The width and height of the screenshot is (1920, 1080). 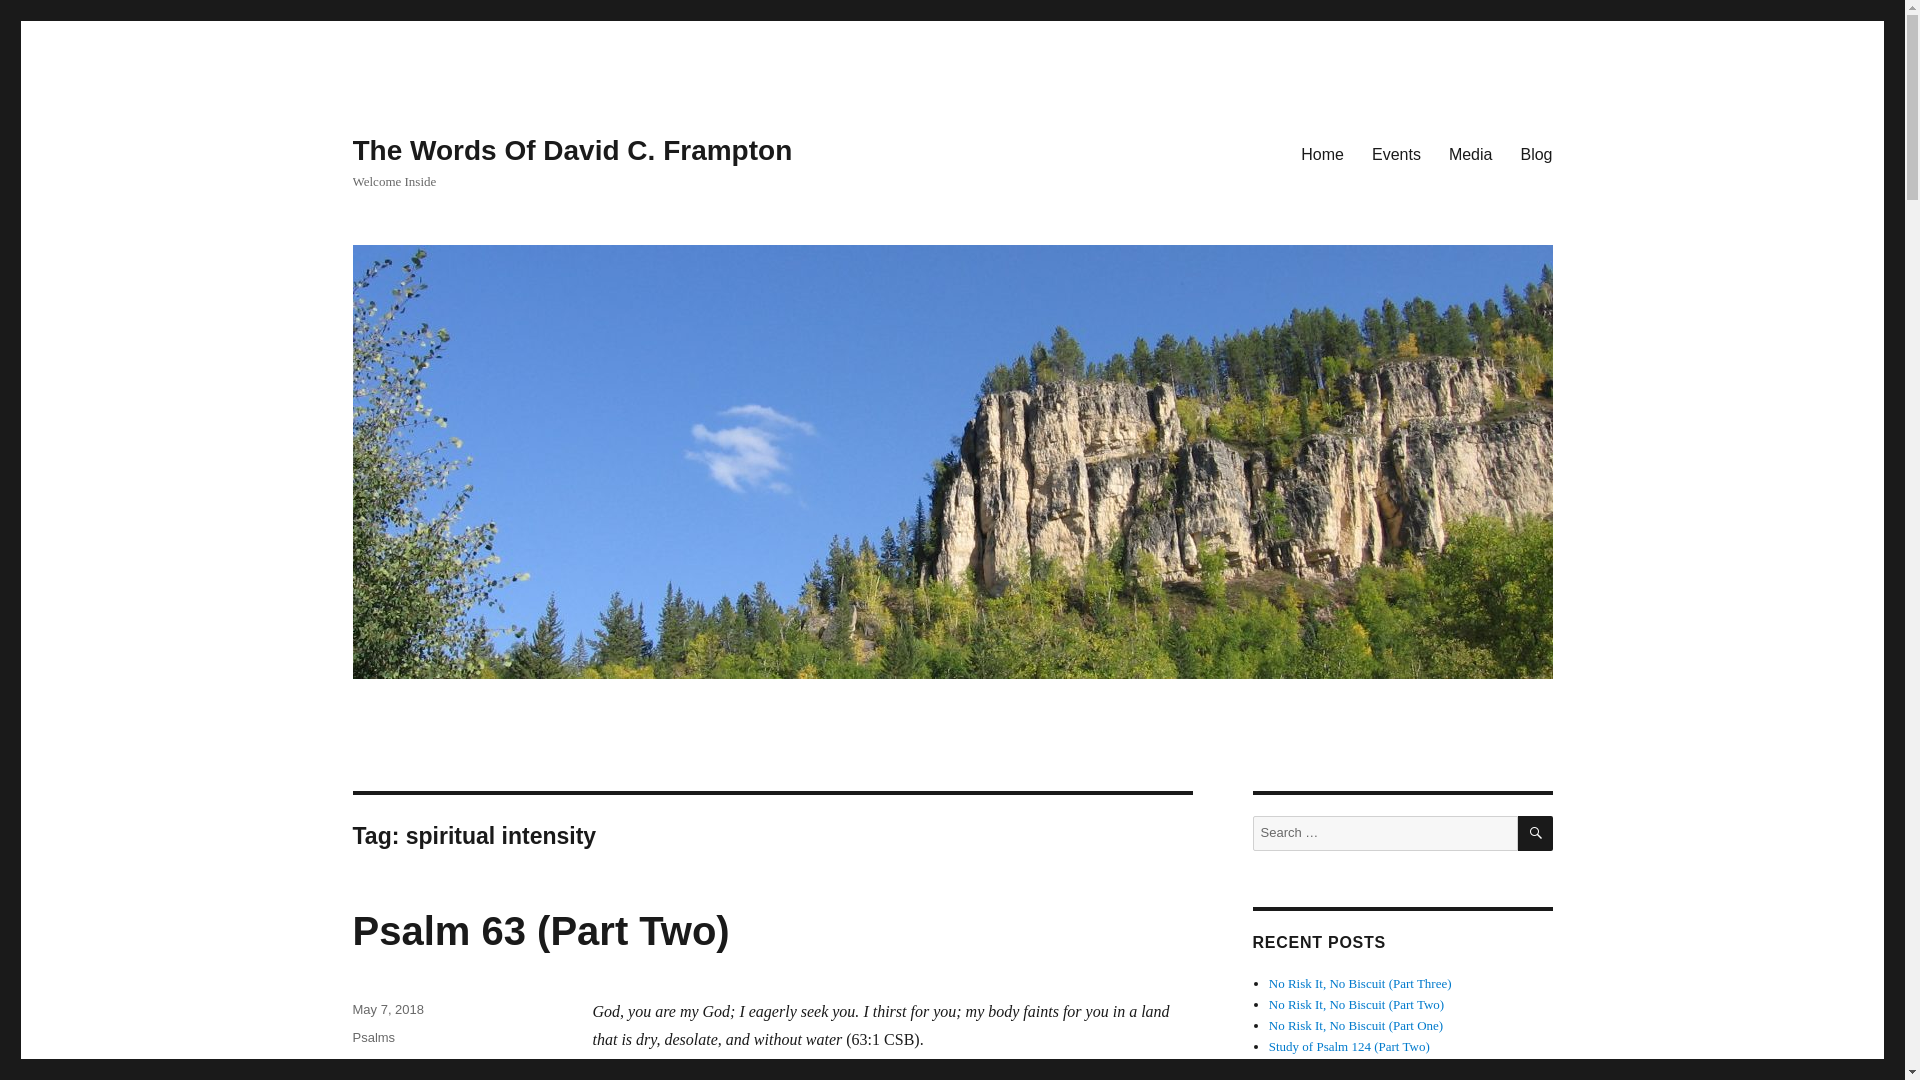 I want to click on Events, so click(x=1396, y=153).